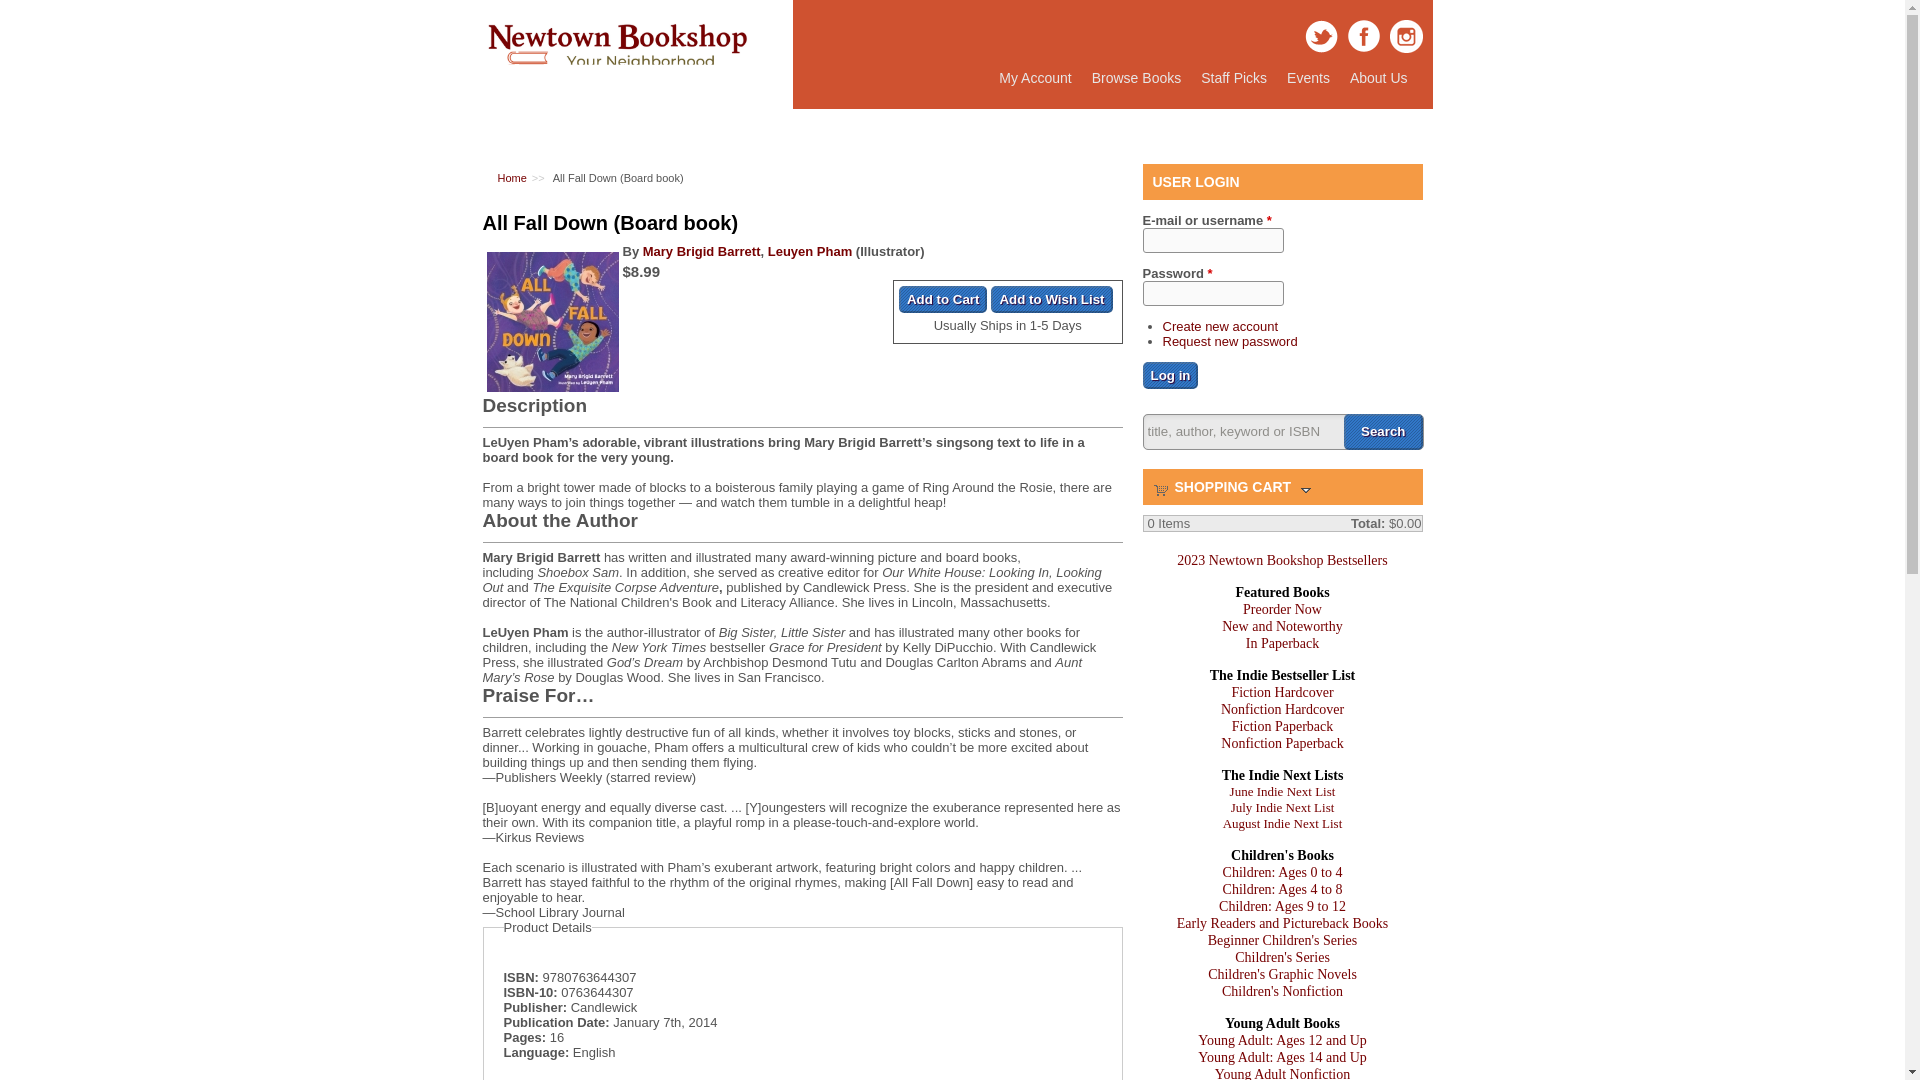 The width and height of the screenshot is (1920, 1080). Describe the element at coordinates (1308, 78) in the screenshot. I see `Events` at that location.